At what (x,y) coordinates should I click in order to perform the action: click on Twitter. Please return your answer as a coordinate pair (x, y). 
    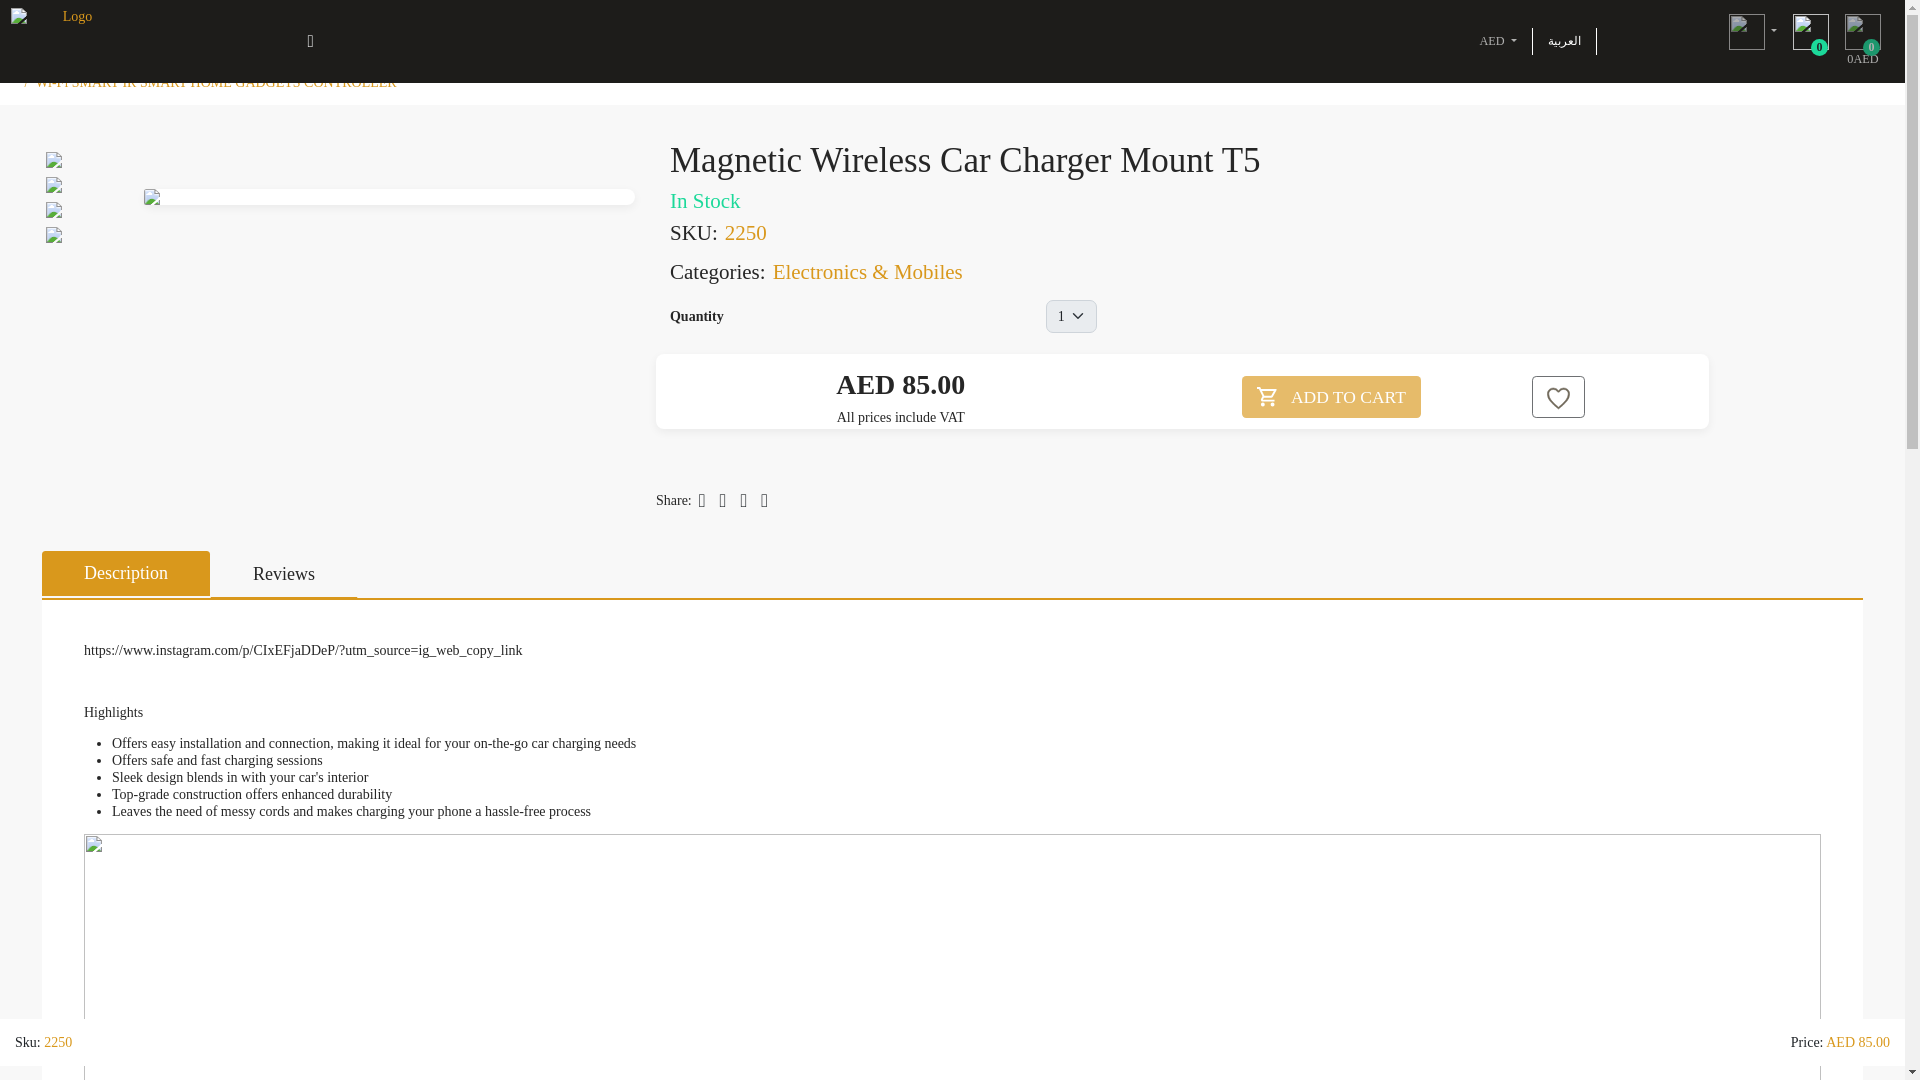
    Looking at the image, I should click on (744, 500).